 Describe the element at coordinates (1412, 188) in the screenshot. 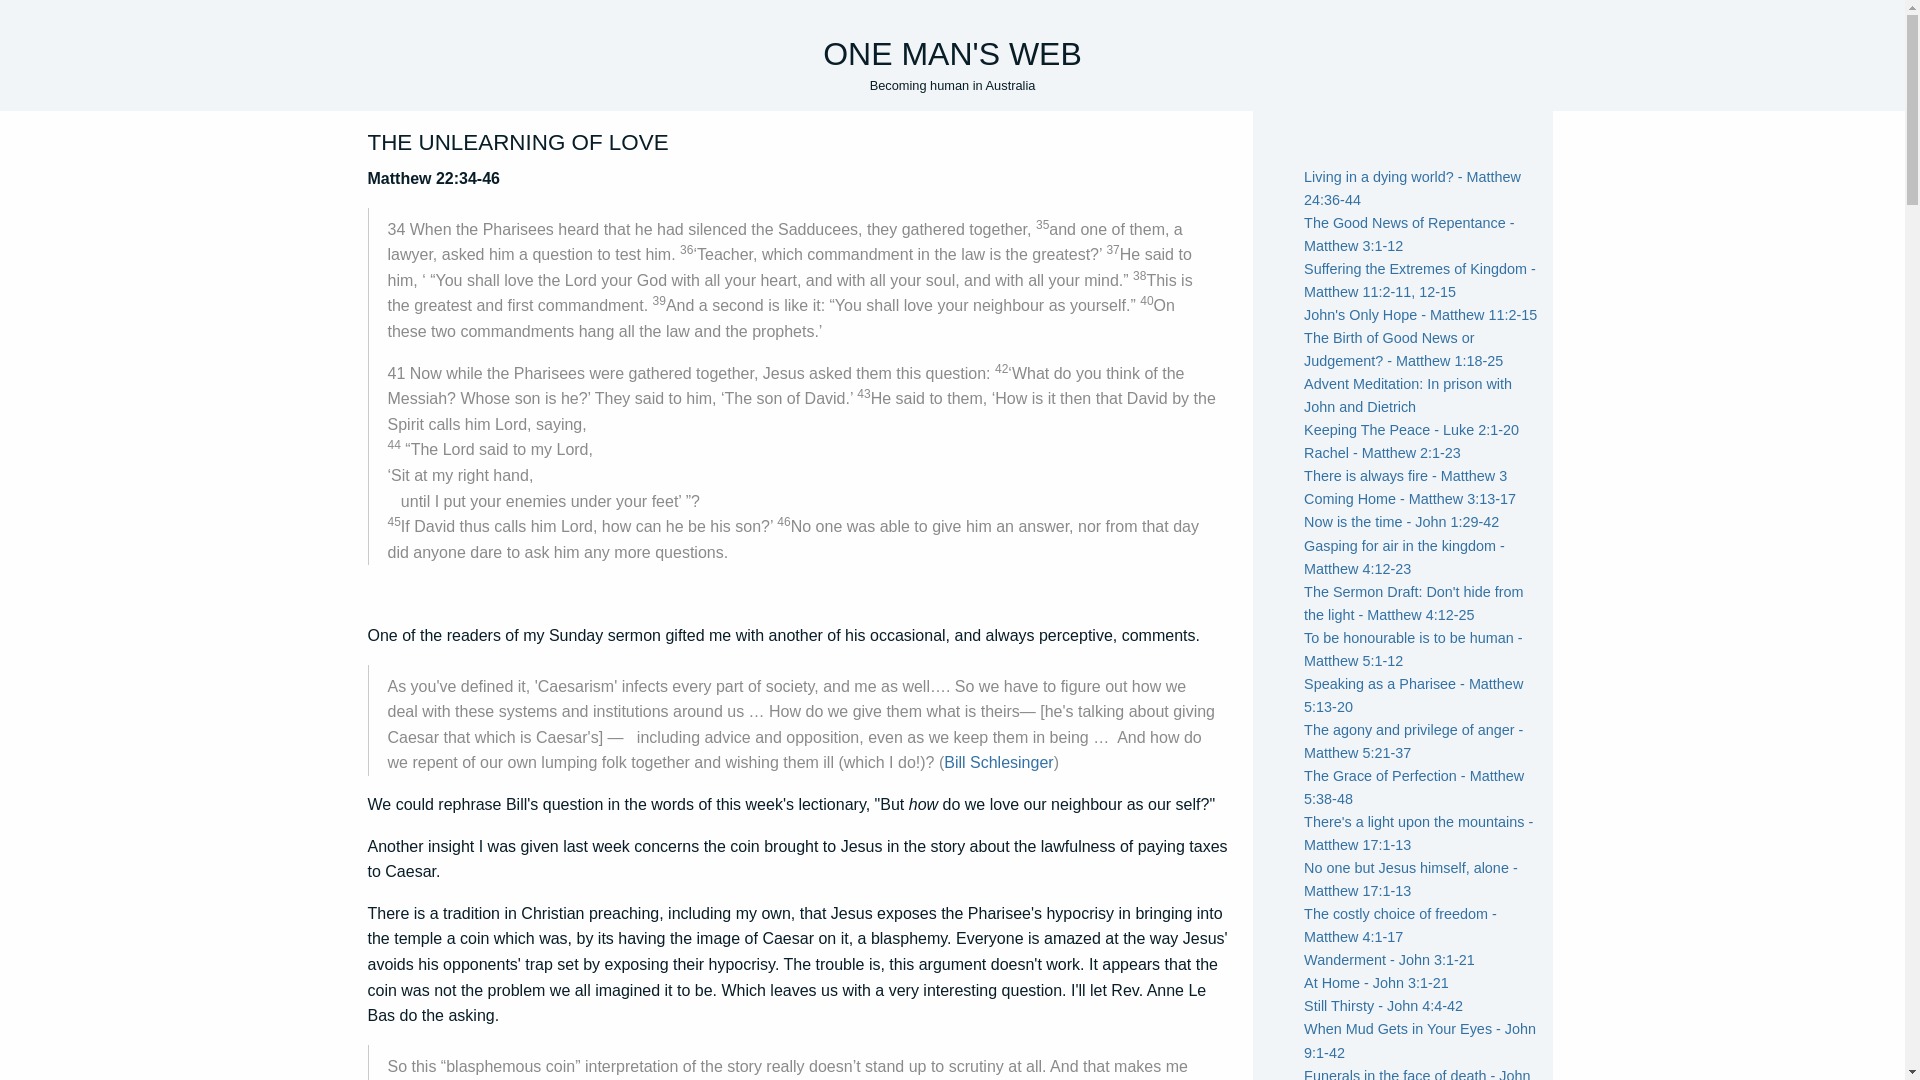

I see `Living in a dying world? - Matthew 24:36-44` at that location.